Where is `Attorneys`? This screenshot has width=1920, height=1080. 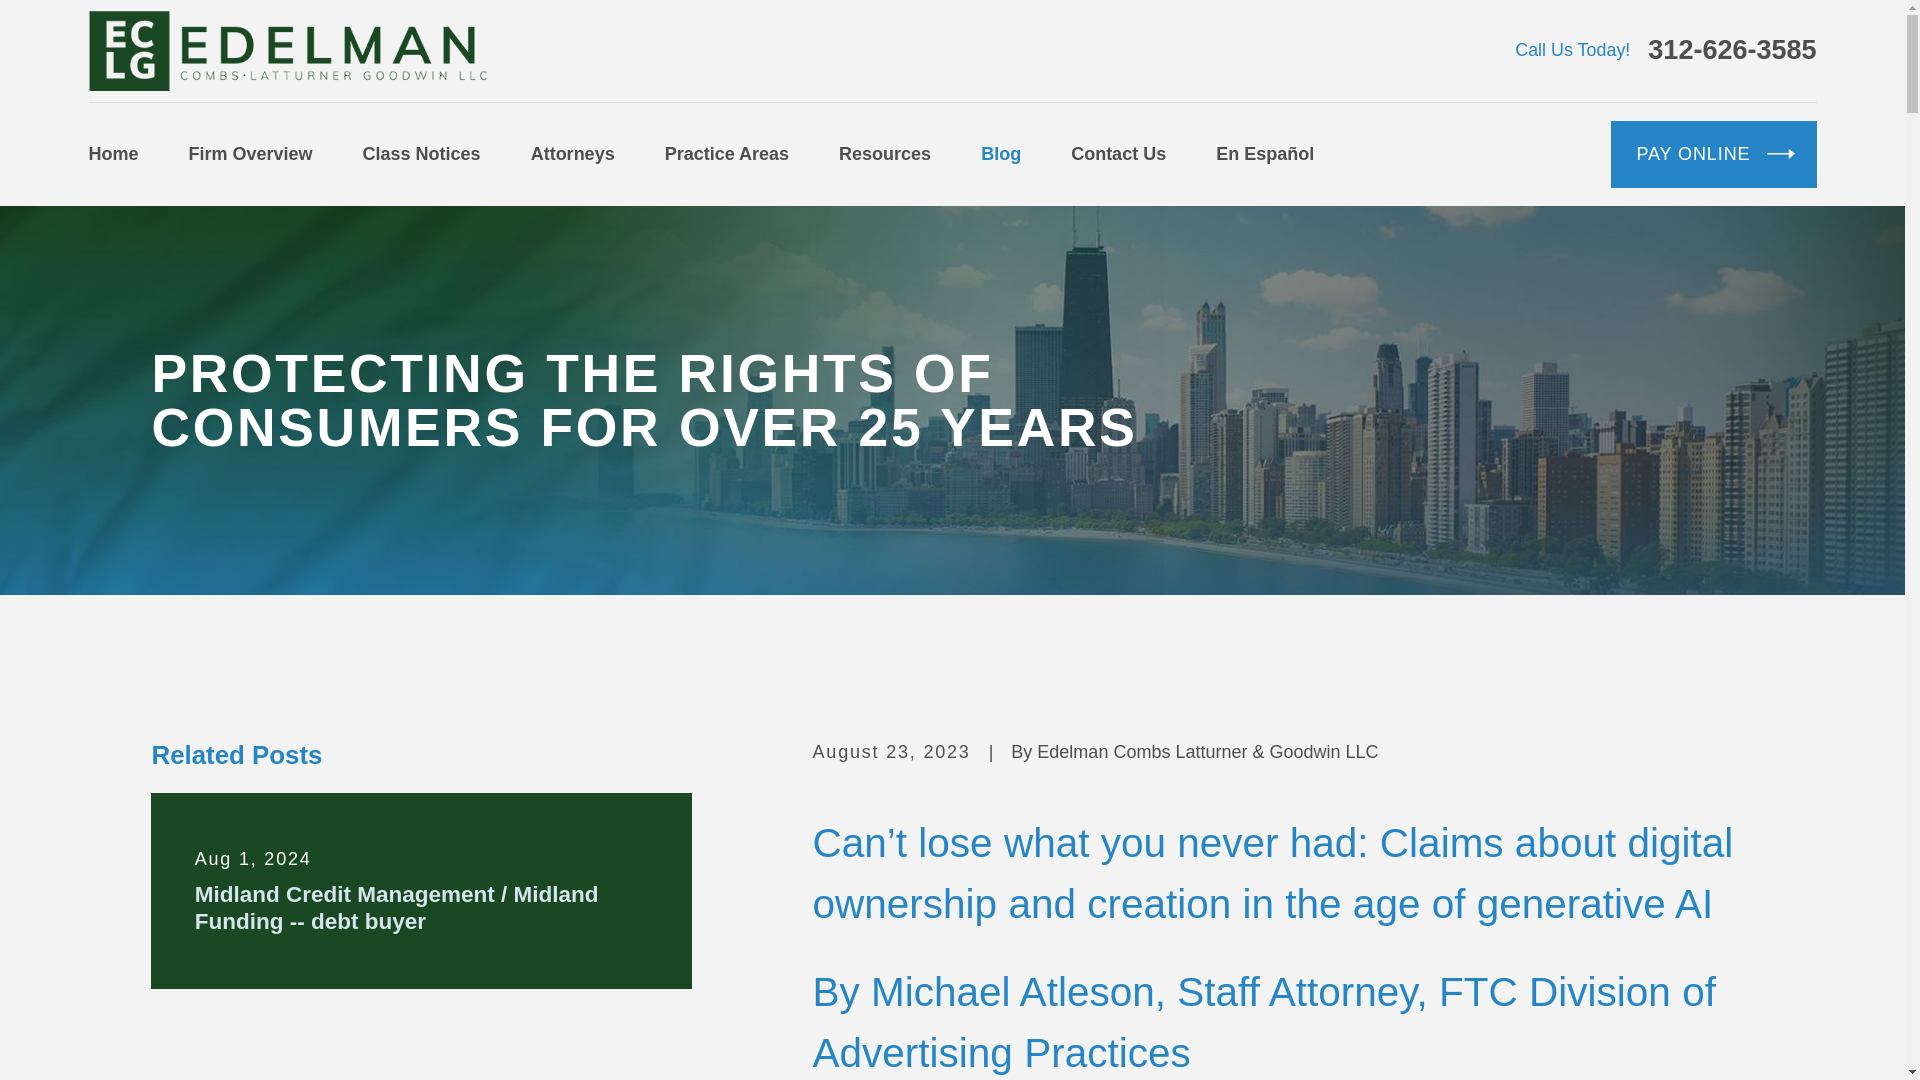 Attorneys is located at coordinates (572, 154).